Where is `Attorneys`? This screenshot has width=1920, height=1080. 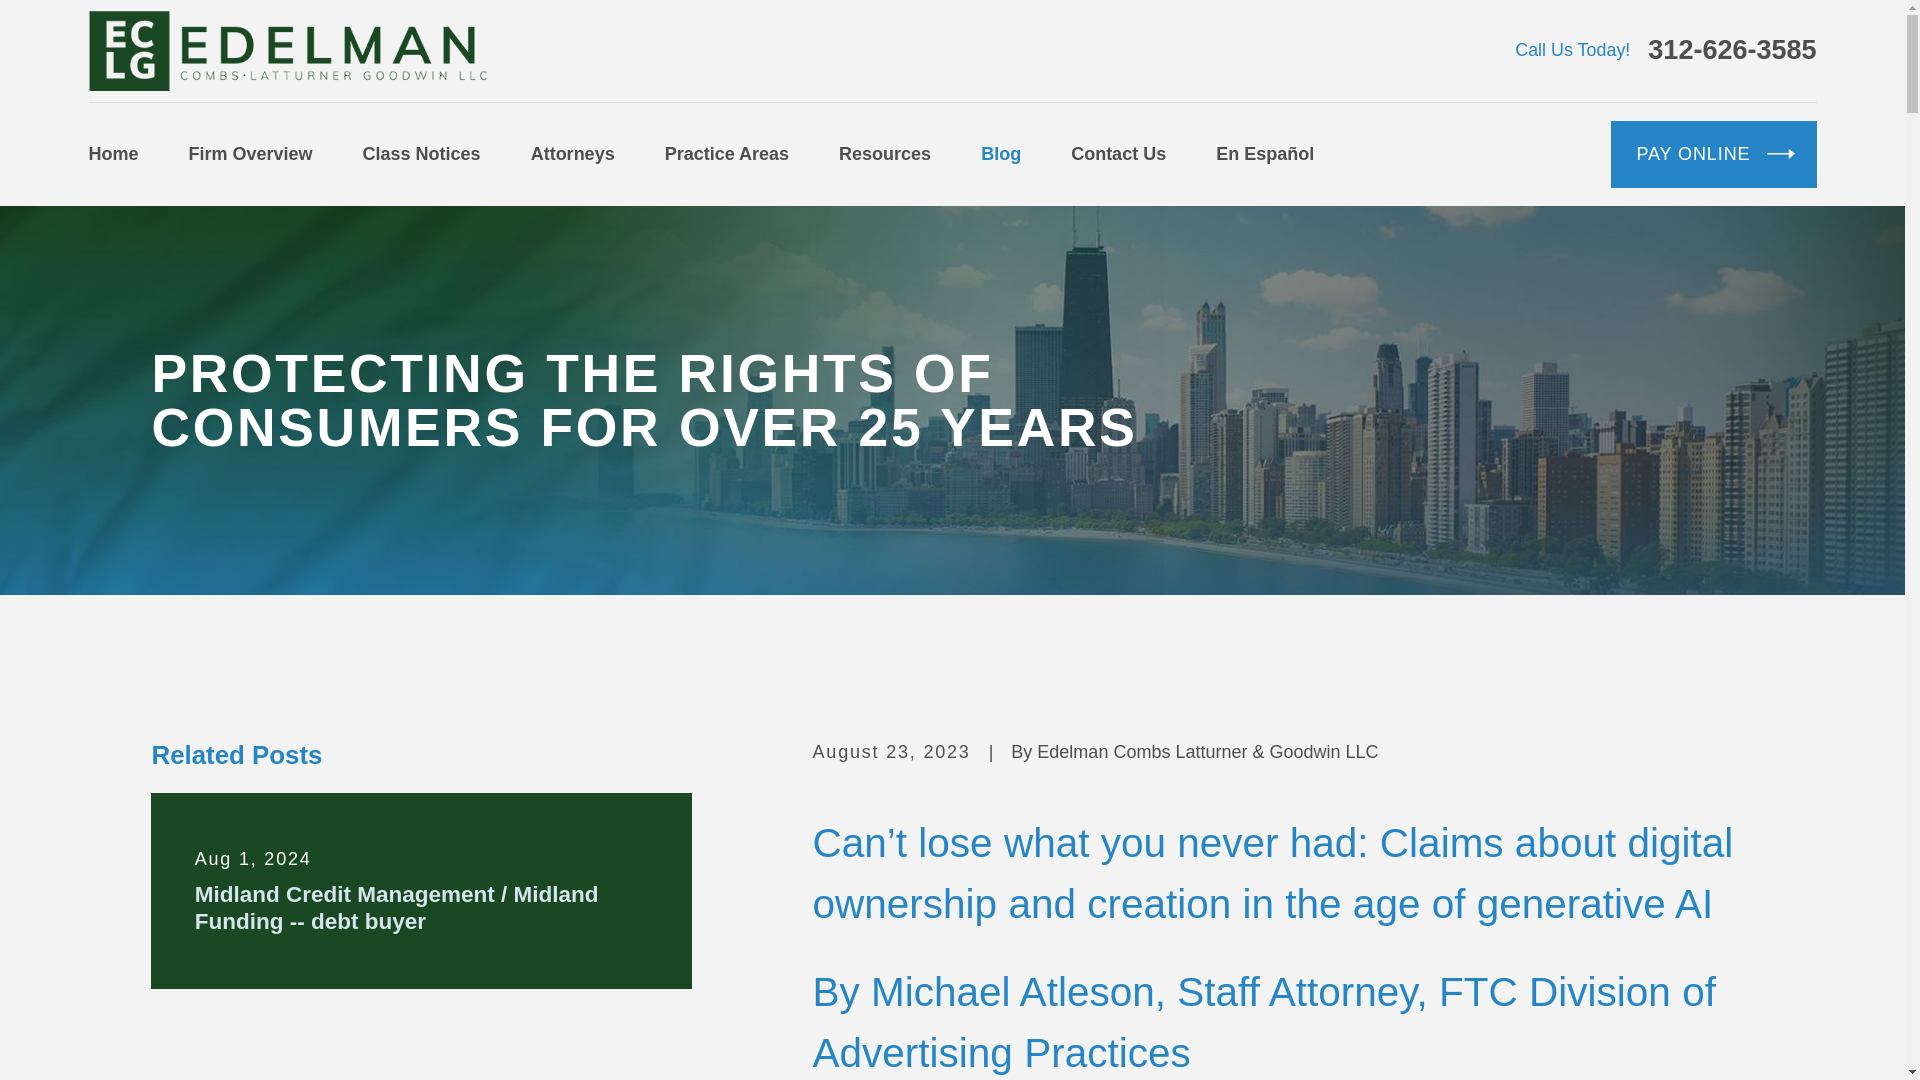 Attorneys is located at coordinates (572, 154).